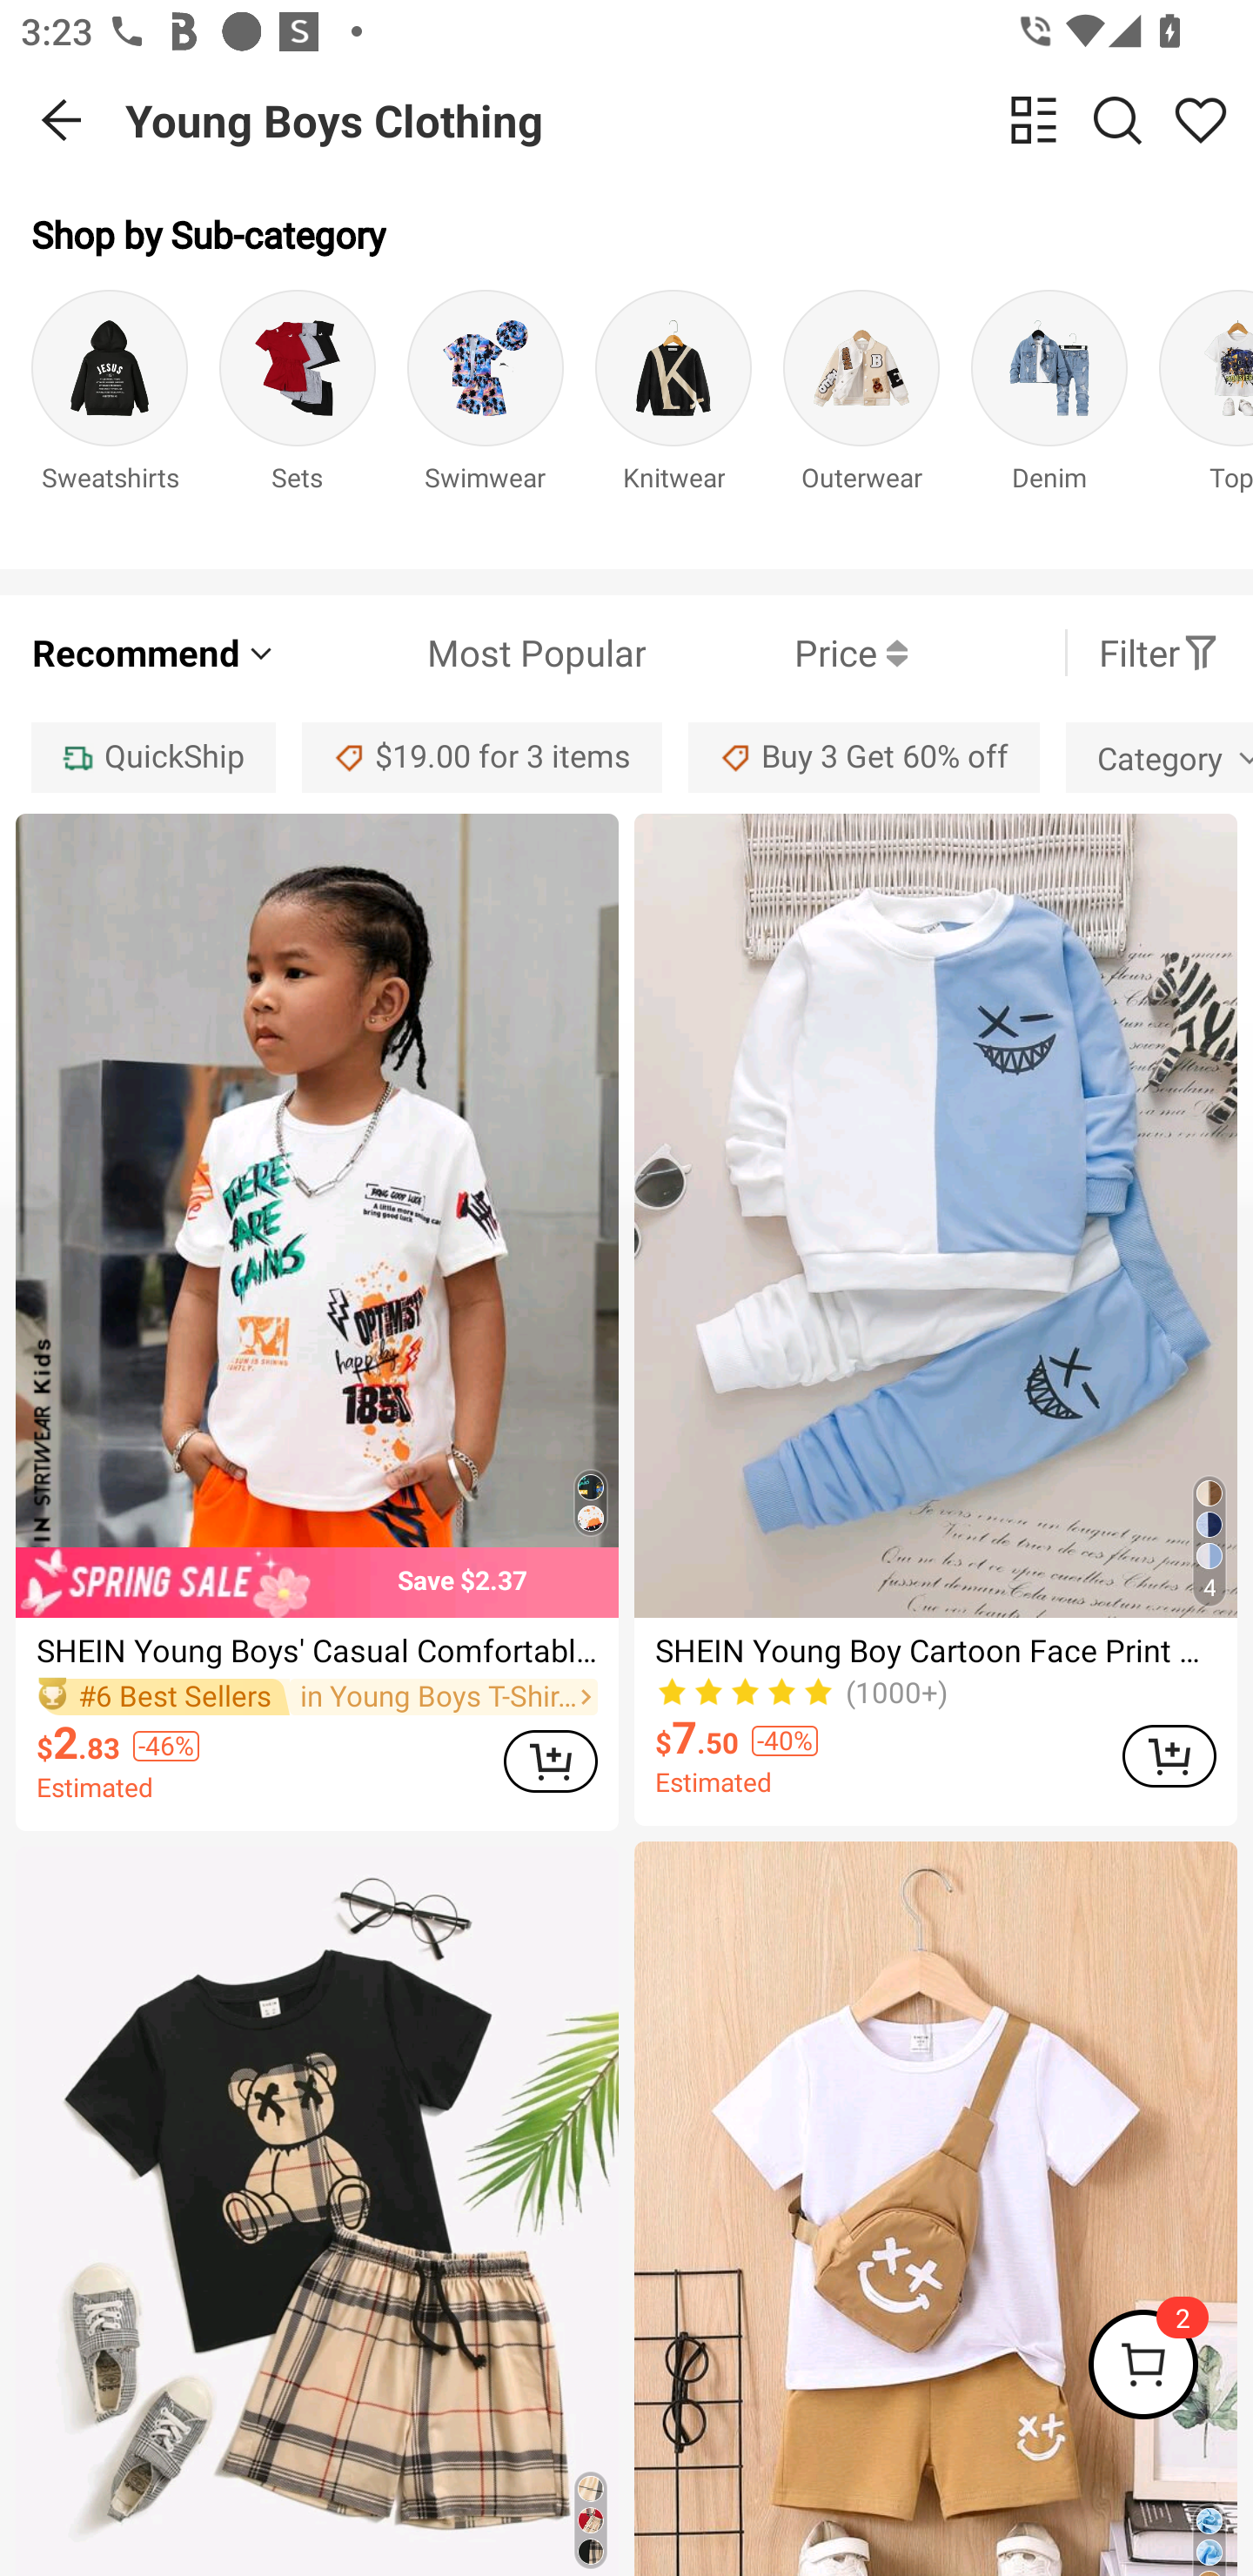 The height and width of the screenshot is (2576, 1253). I want to click on Buy 3 Get 60% off, so click(863, 757).